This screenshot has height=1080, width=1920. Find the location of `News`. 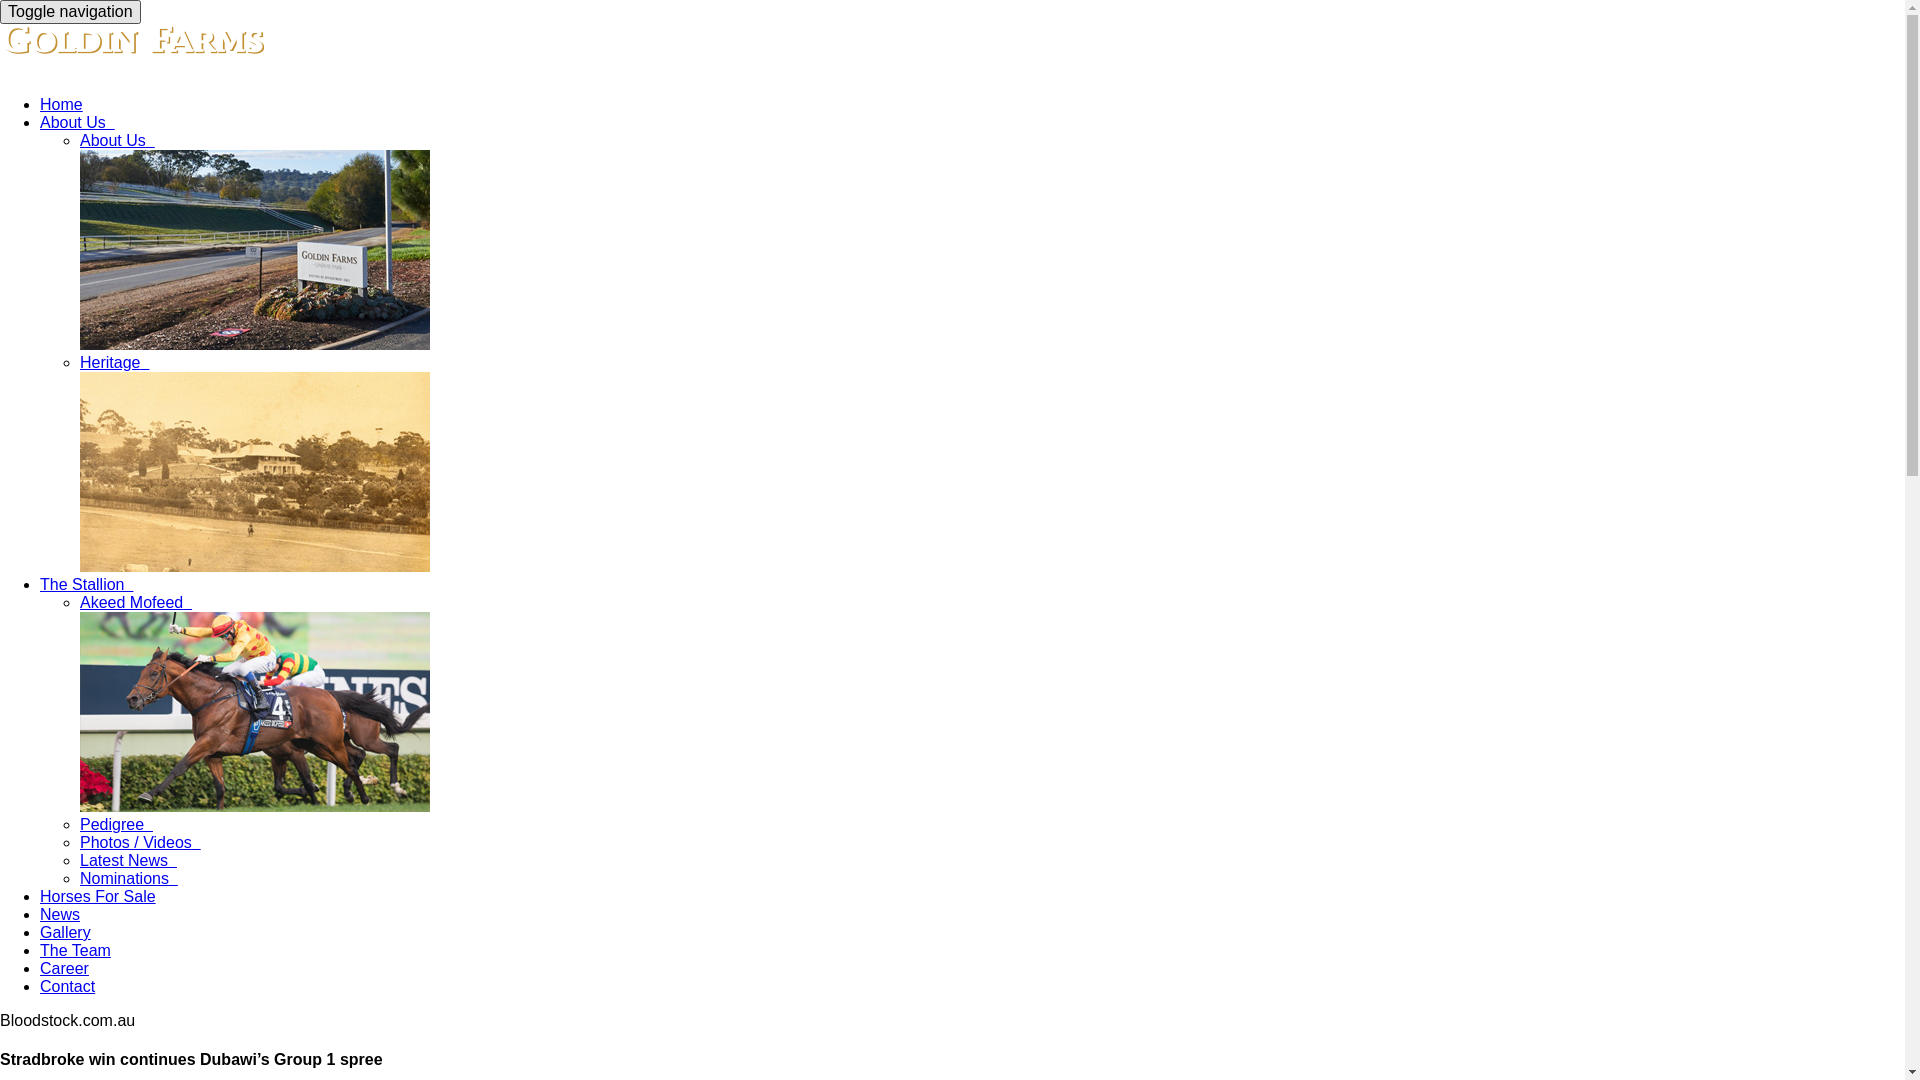

News is located at coordinates (60, 914).